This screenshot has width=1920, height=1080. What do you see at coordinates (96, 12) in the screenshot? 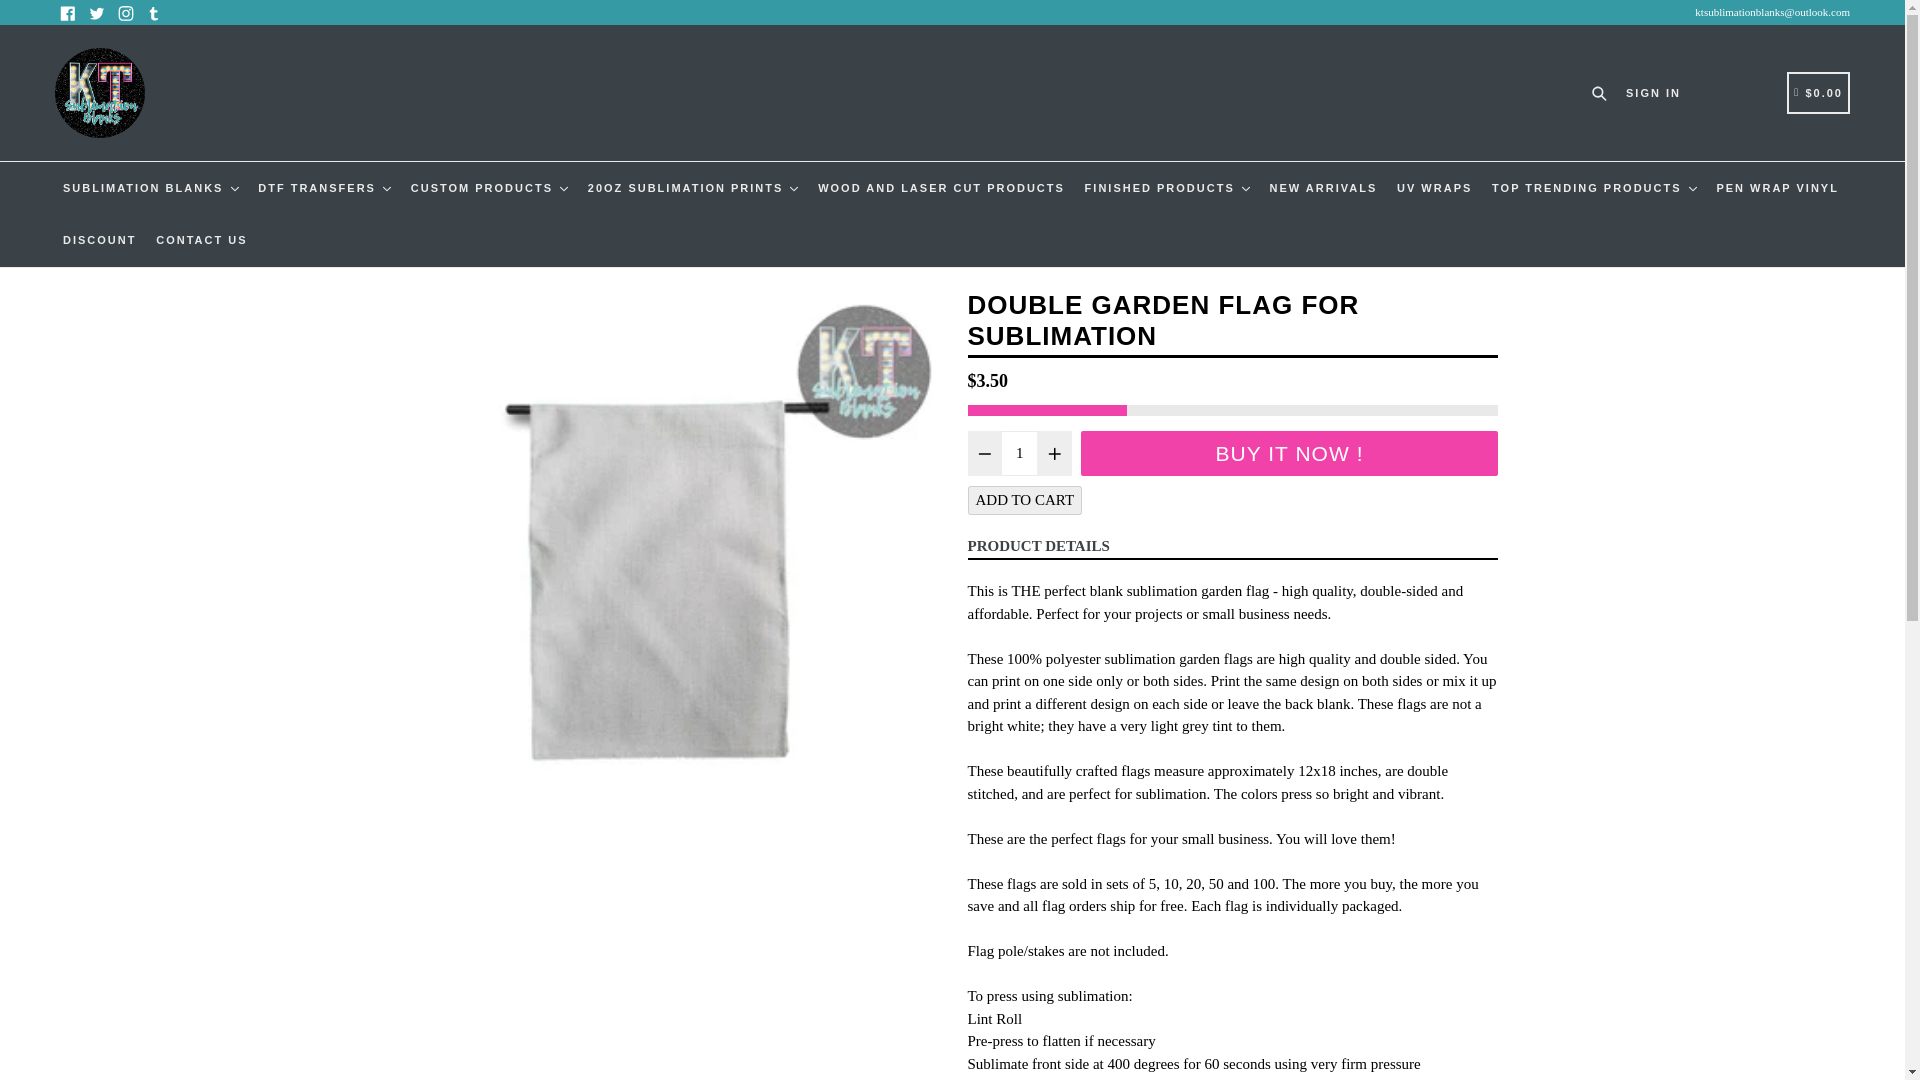
I see `KT SUBLIMATION BLANKS AND MORE LLC on Twitter` at bounding box center [96, 12].